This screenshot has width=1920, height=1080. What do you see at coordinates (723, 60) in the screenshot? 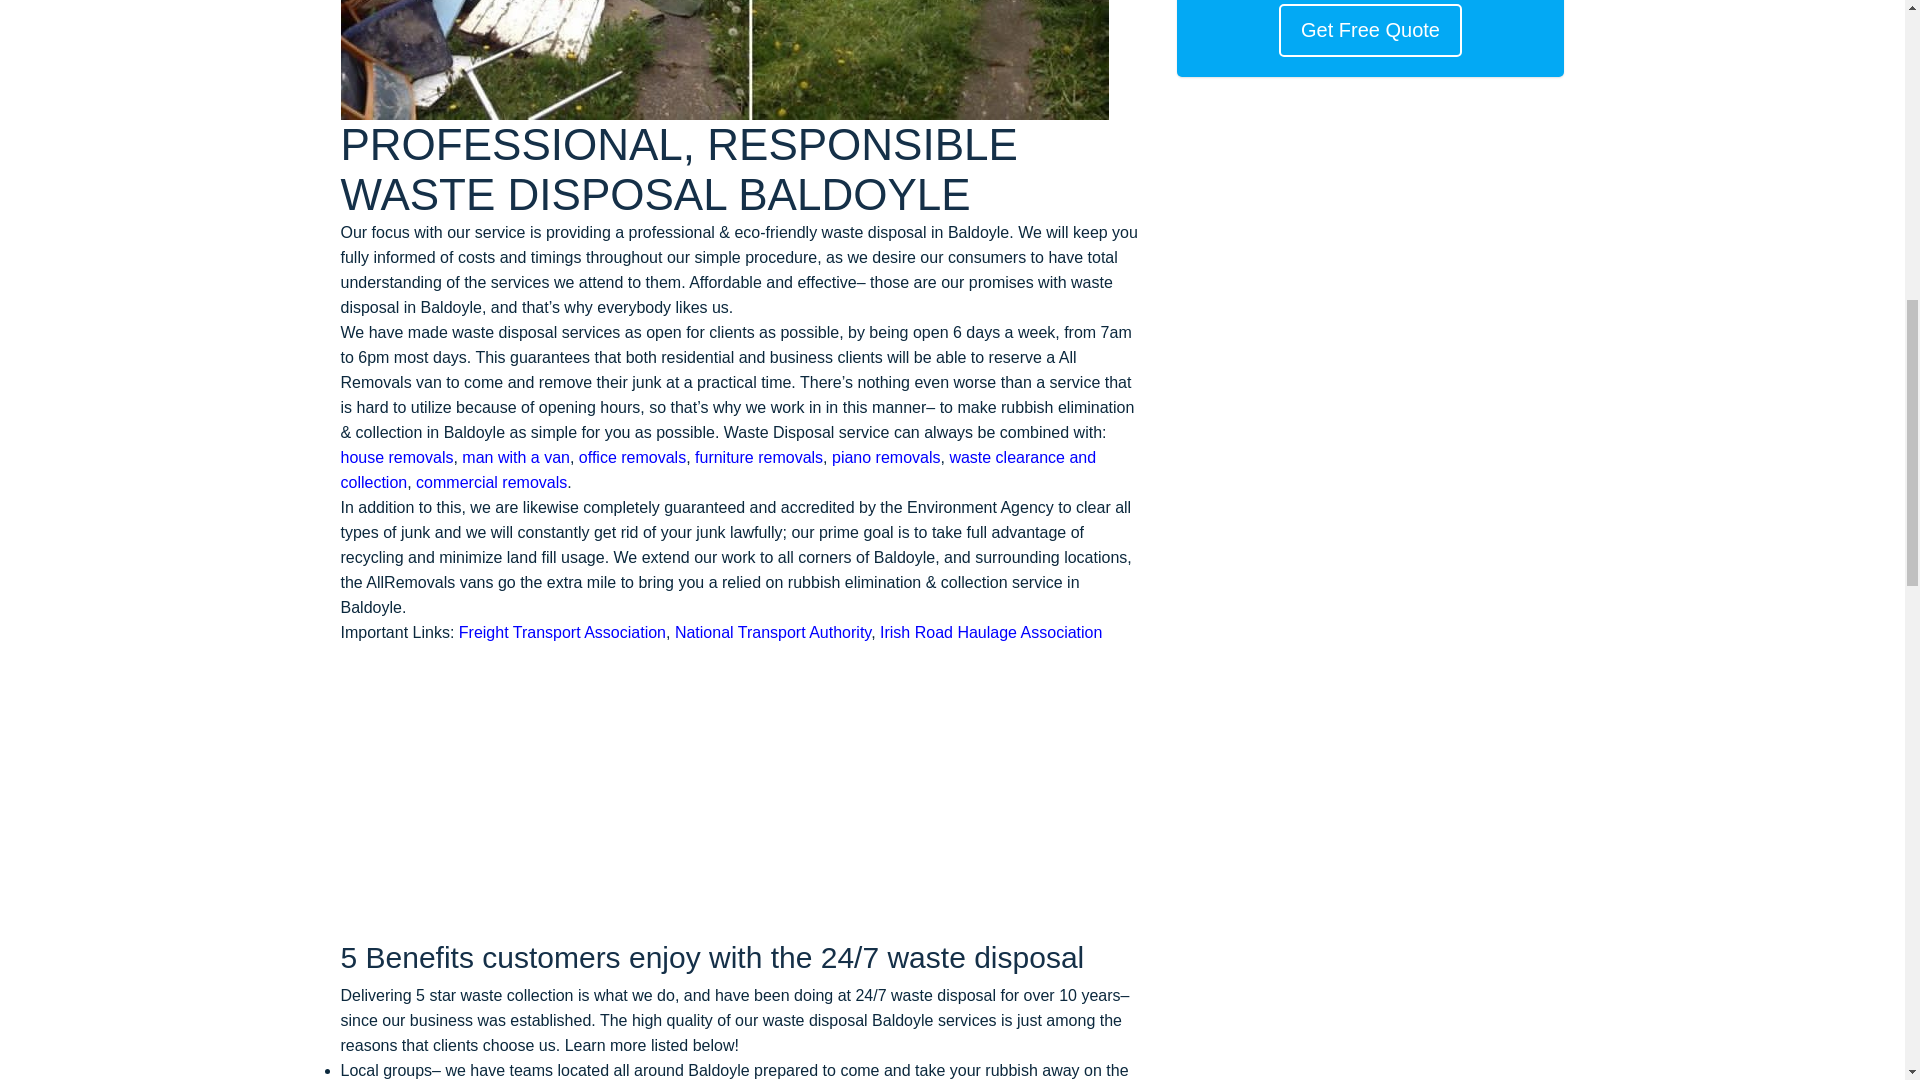
I see `Waste Disposal Baldoyle 3` at bounding box center [723, 60].